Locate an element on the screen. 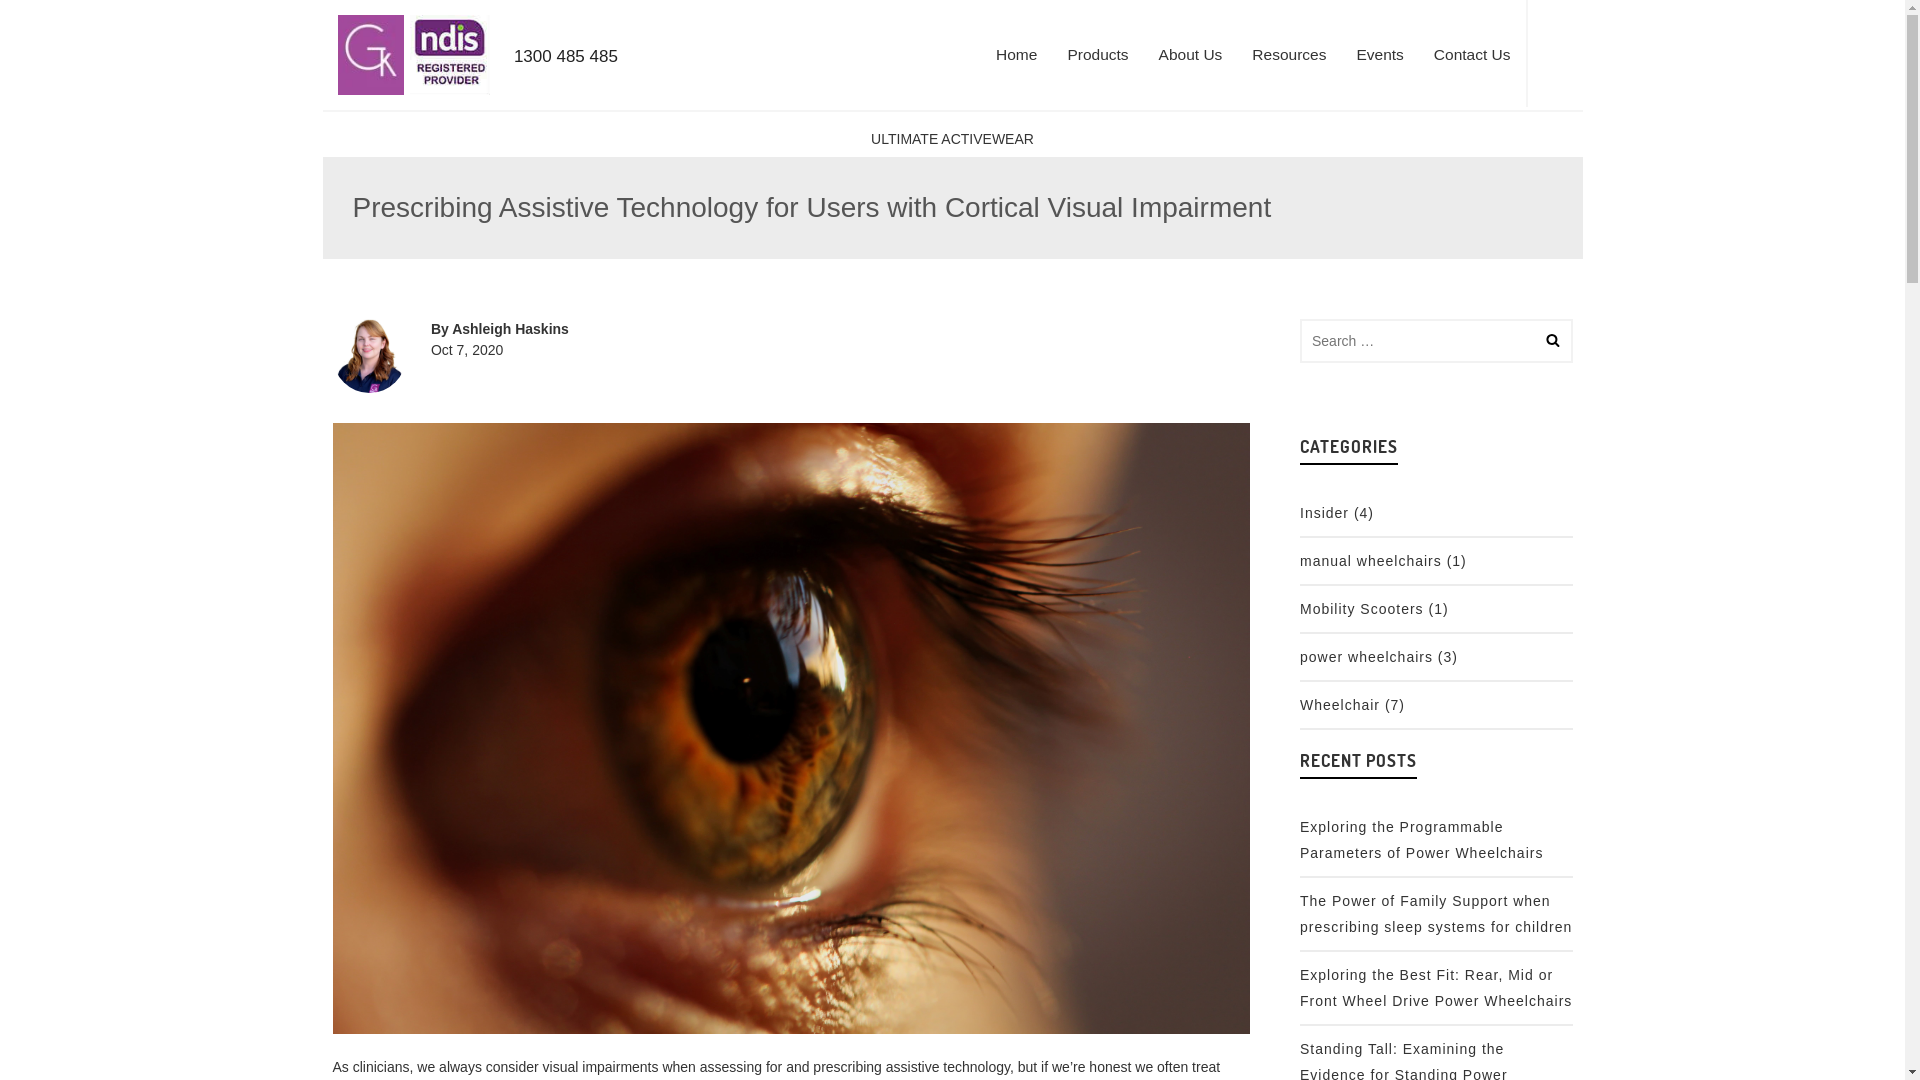 This screenshot has height=1080, width=1920. Events is located at coordinates (1380, 55).